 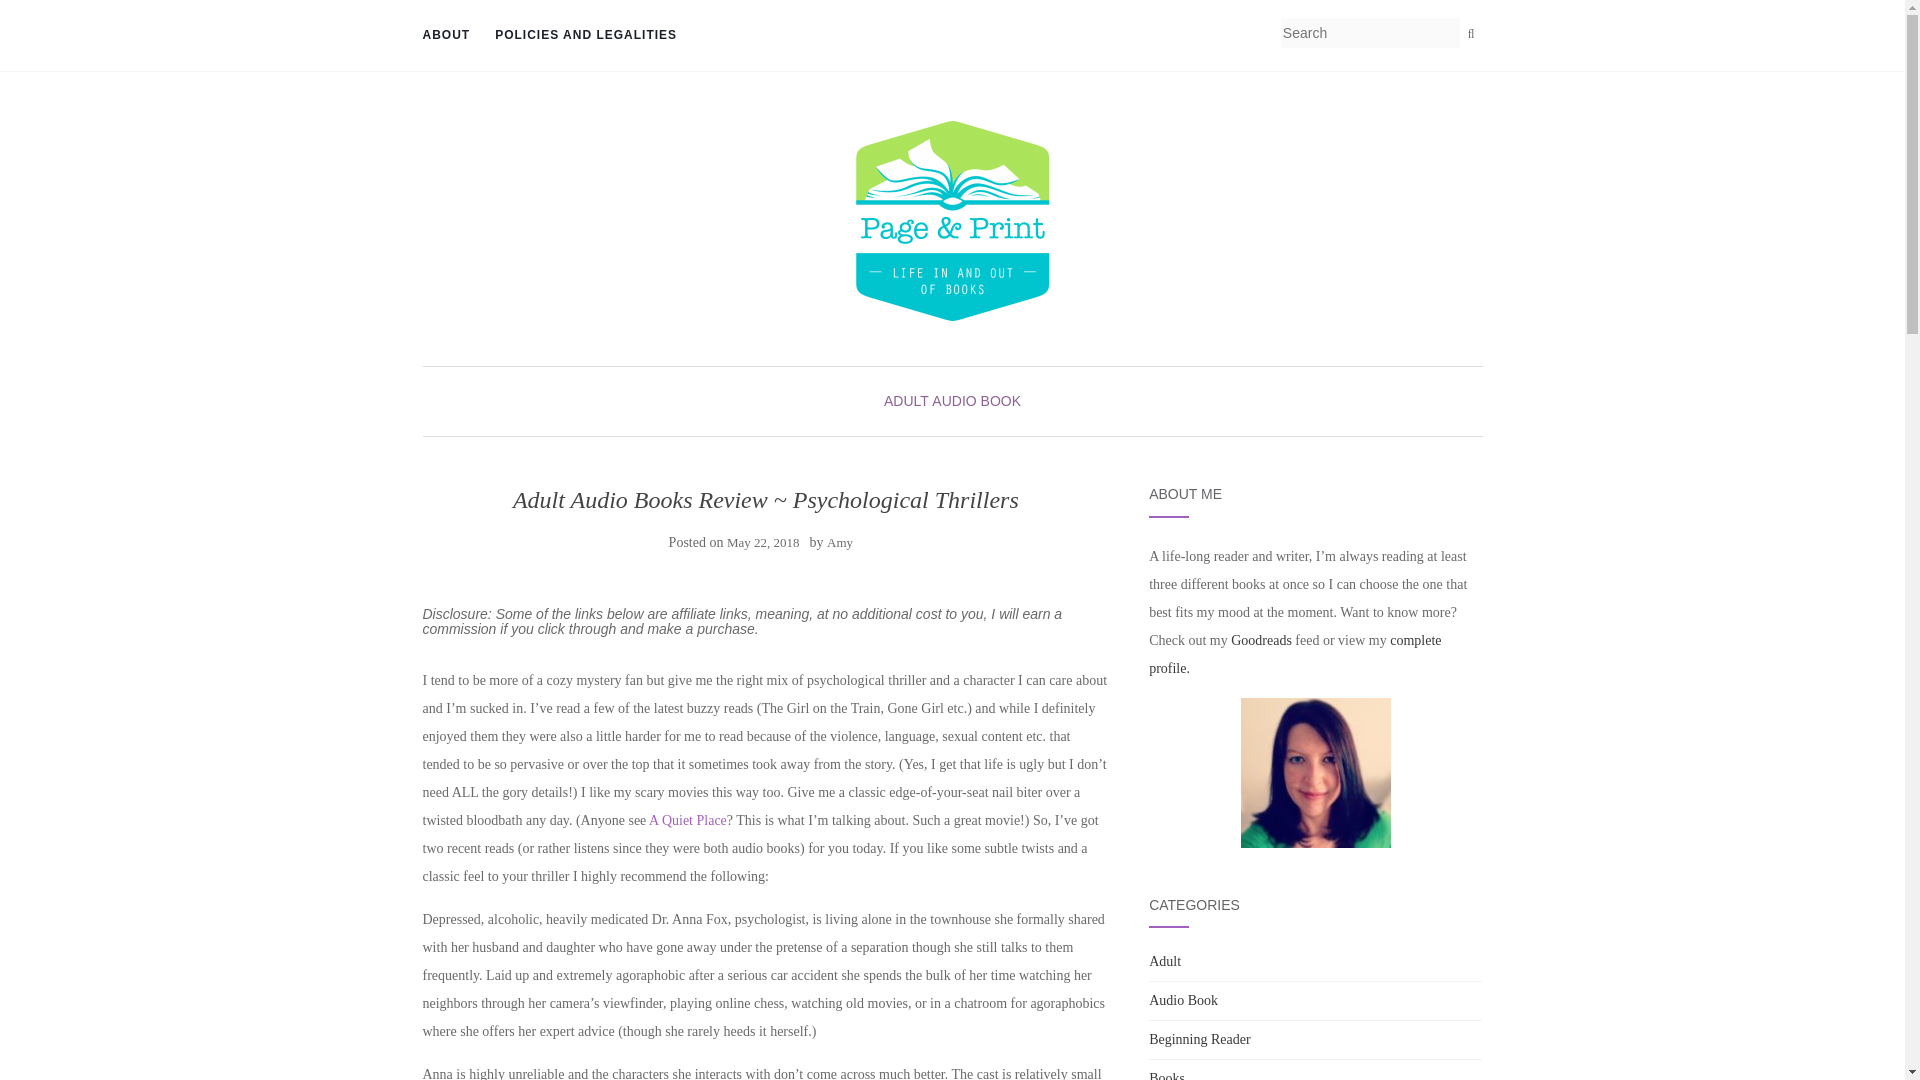 I want to click on complete profile., so click(x=1294, y=654).